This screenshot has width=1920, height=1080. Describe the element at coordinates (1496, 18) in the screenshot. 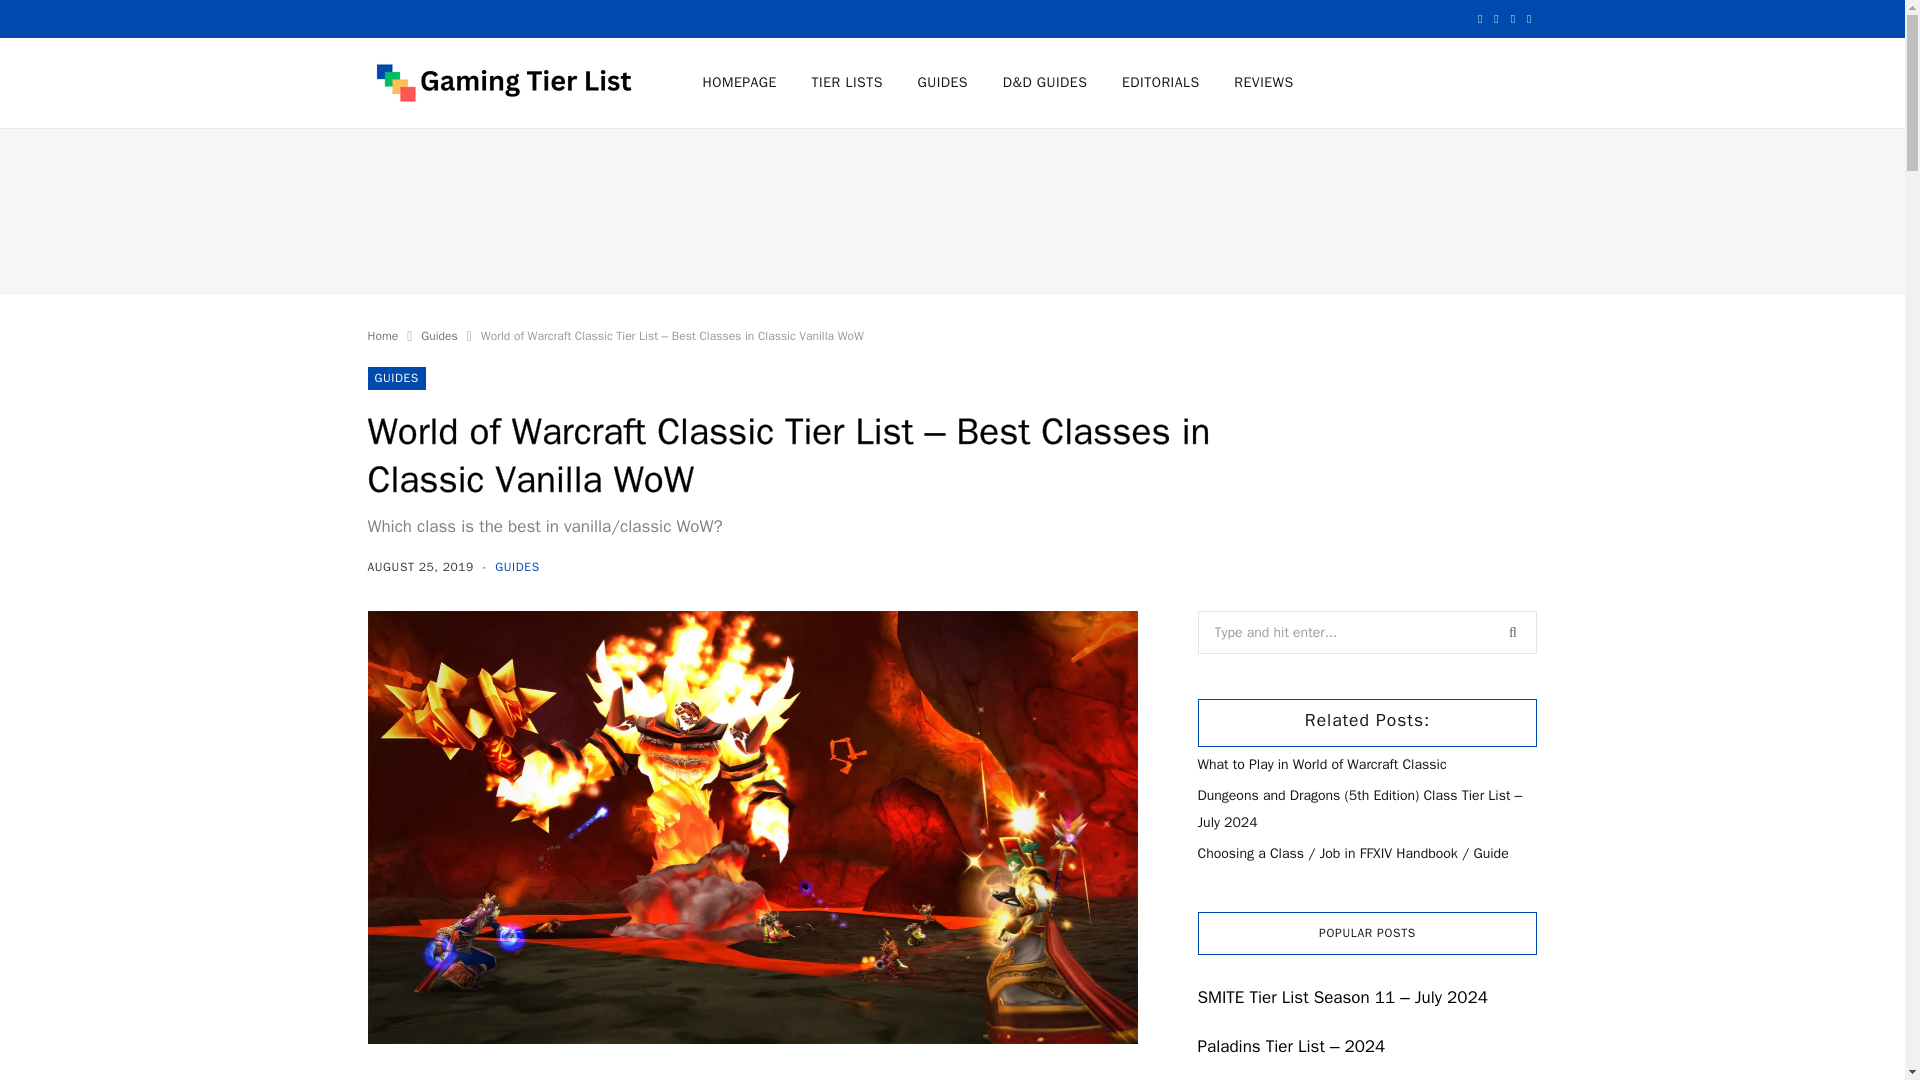

I see `YouTube` at that location.